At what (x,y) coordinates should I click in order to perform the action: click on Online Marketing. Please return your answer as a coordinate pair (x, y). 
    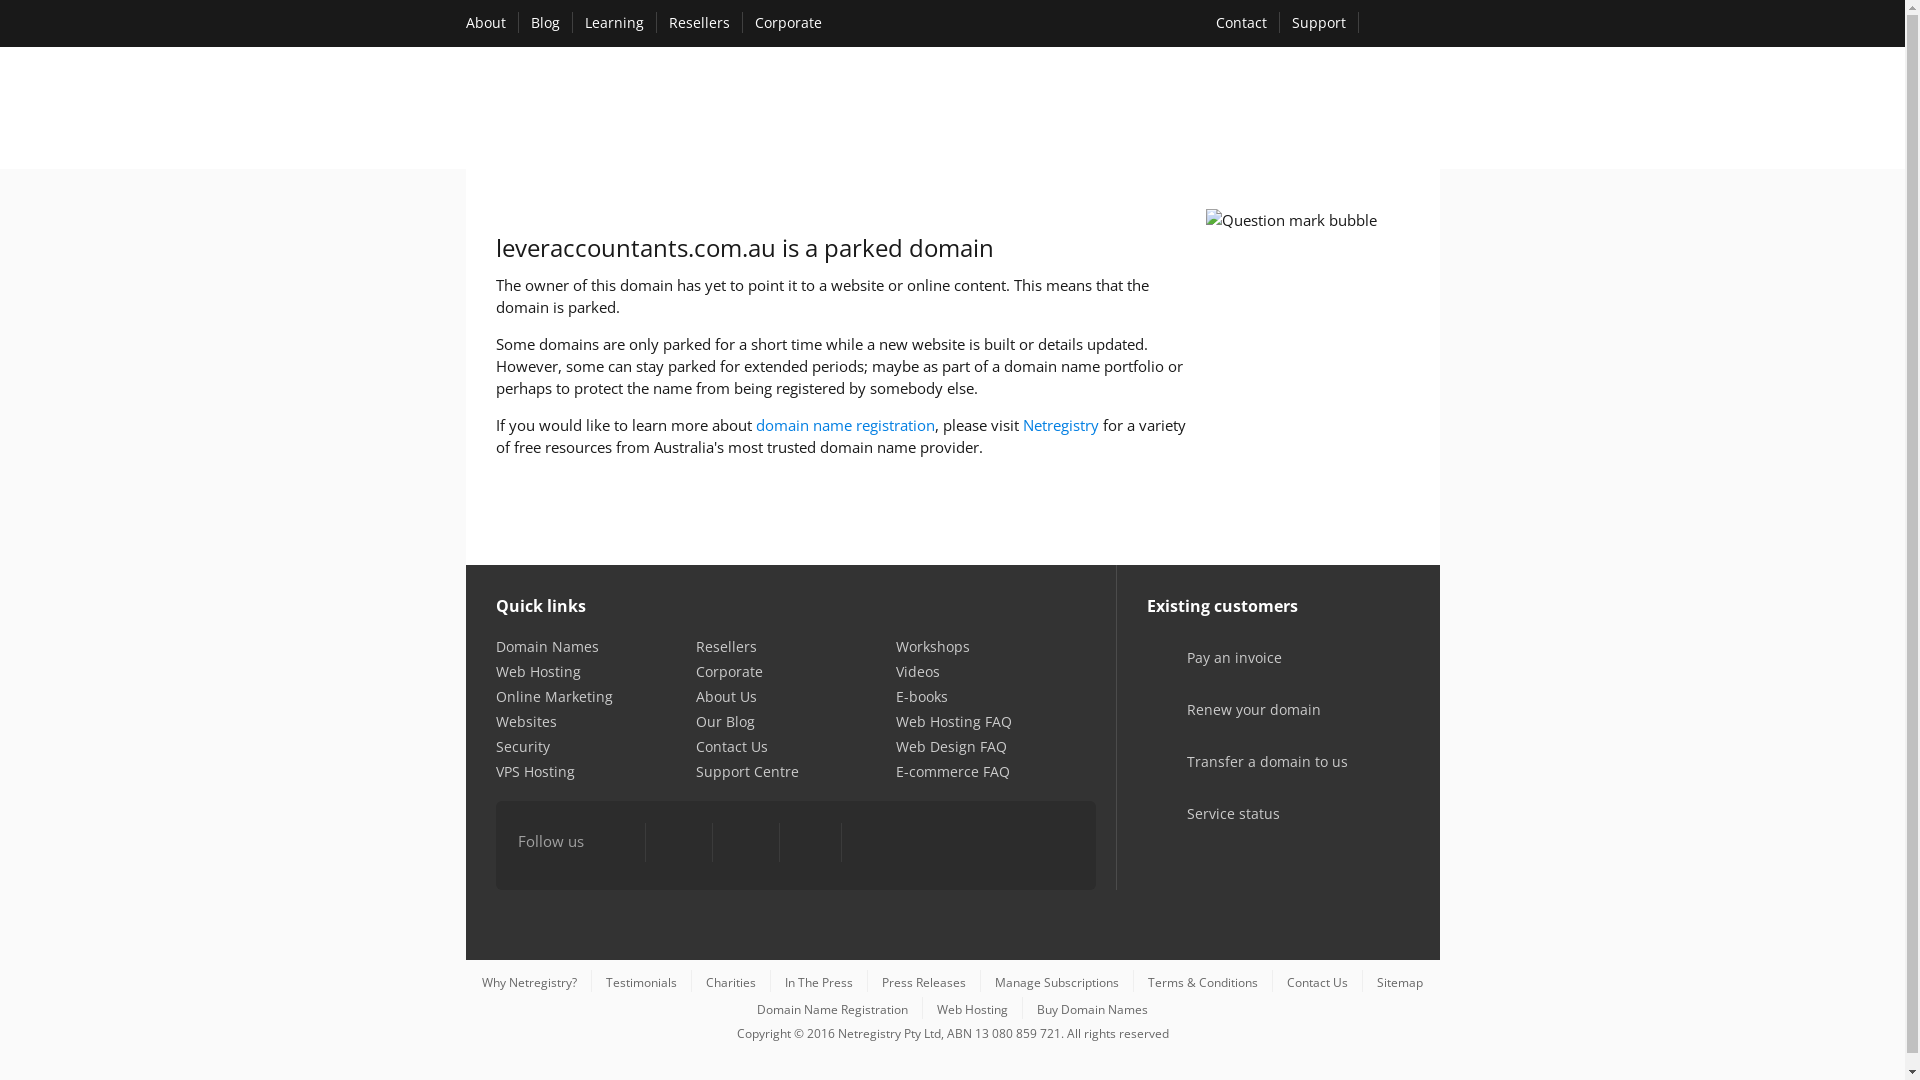
    Looking at the image, I should click on (554, 696).